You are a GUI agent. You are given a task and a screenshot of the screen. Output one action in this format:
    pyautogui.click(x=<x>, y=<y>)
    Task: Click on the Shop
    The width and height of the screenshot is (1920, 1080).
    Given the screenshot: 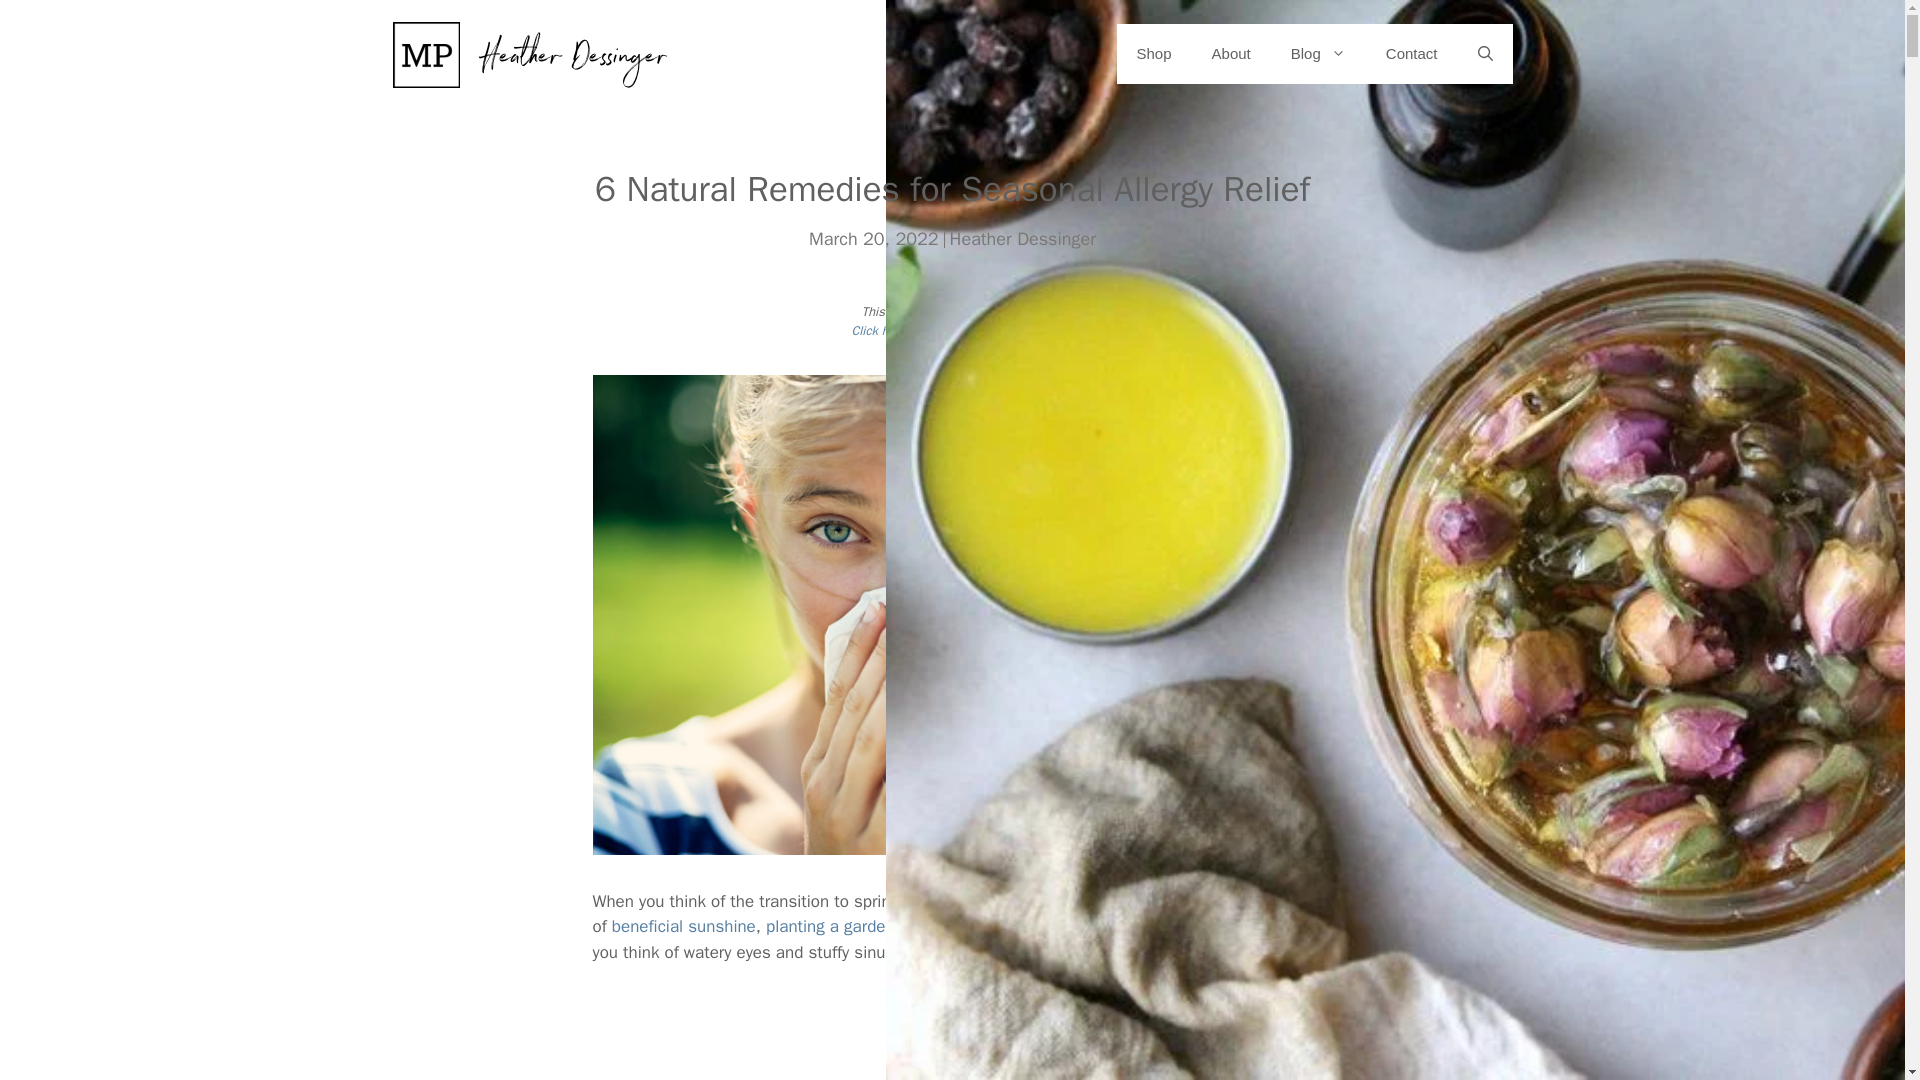 What is the action you would take?
    pyautogui.click(x=1154, y=54)
    